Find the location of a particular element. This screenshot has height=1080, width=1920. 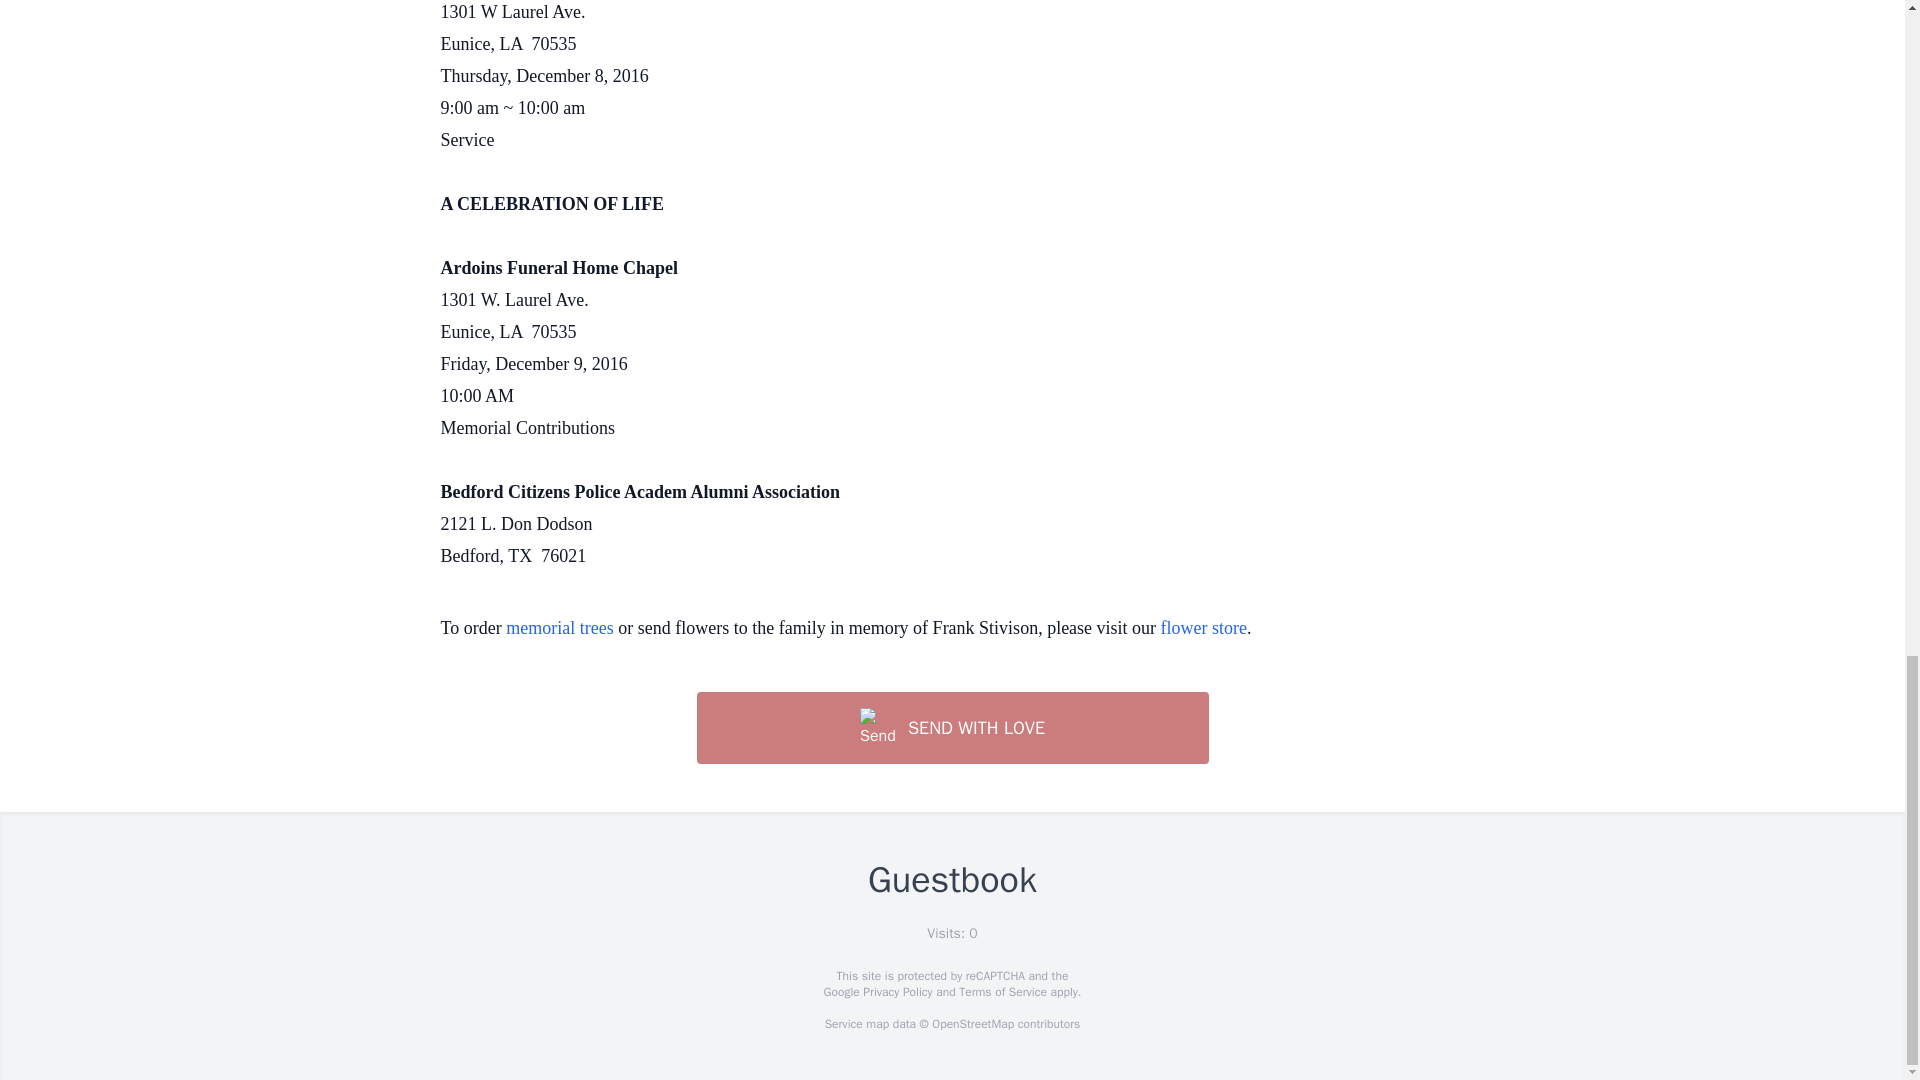

Terms of Service is located at coordinates (1002, 992).